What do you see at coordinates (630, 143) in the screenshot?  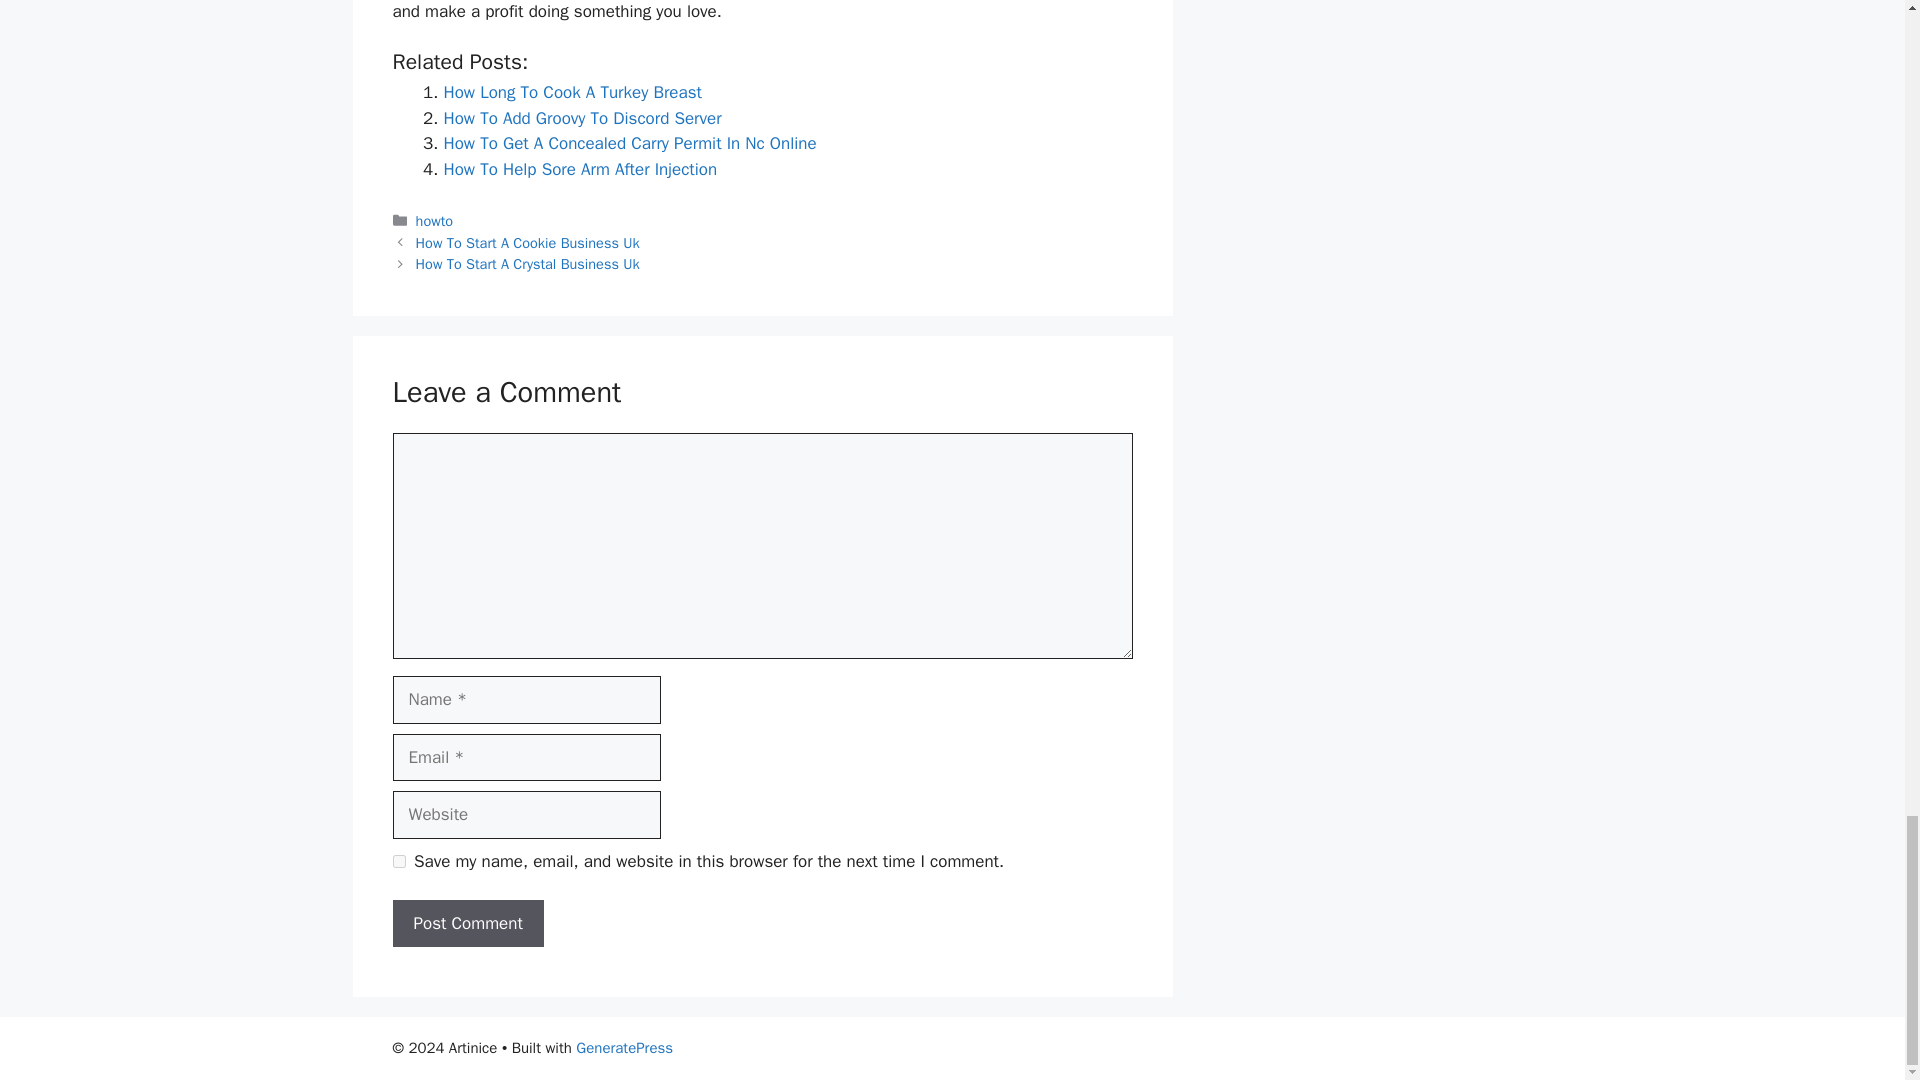 I see `How To Get A Concealed Carry Permit In Nc Online` at bounding box center [630, 143].